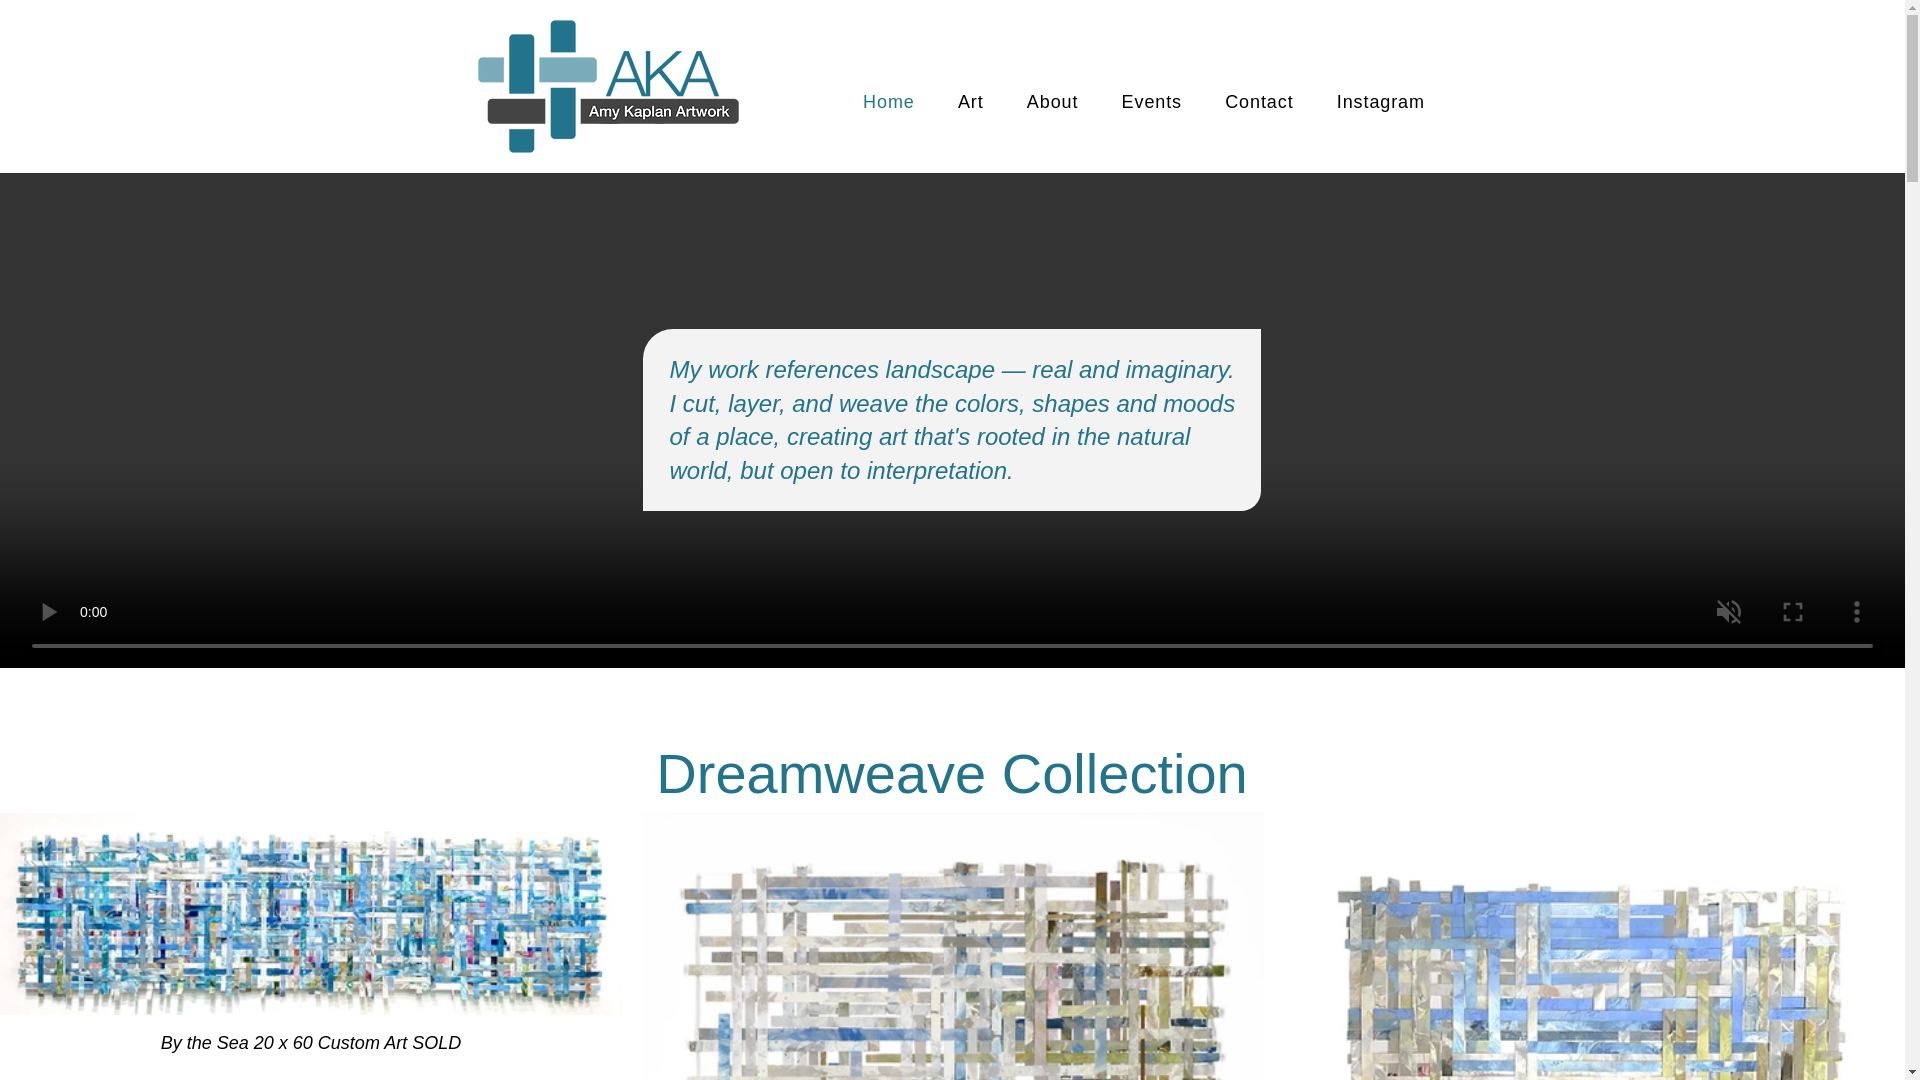 The image size is (1920, 1080). Describe the element at coordinates (1052, 102) in the screenshot. I see `About` at that location.